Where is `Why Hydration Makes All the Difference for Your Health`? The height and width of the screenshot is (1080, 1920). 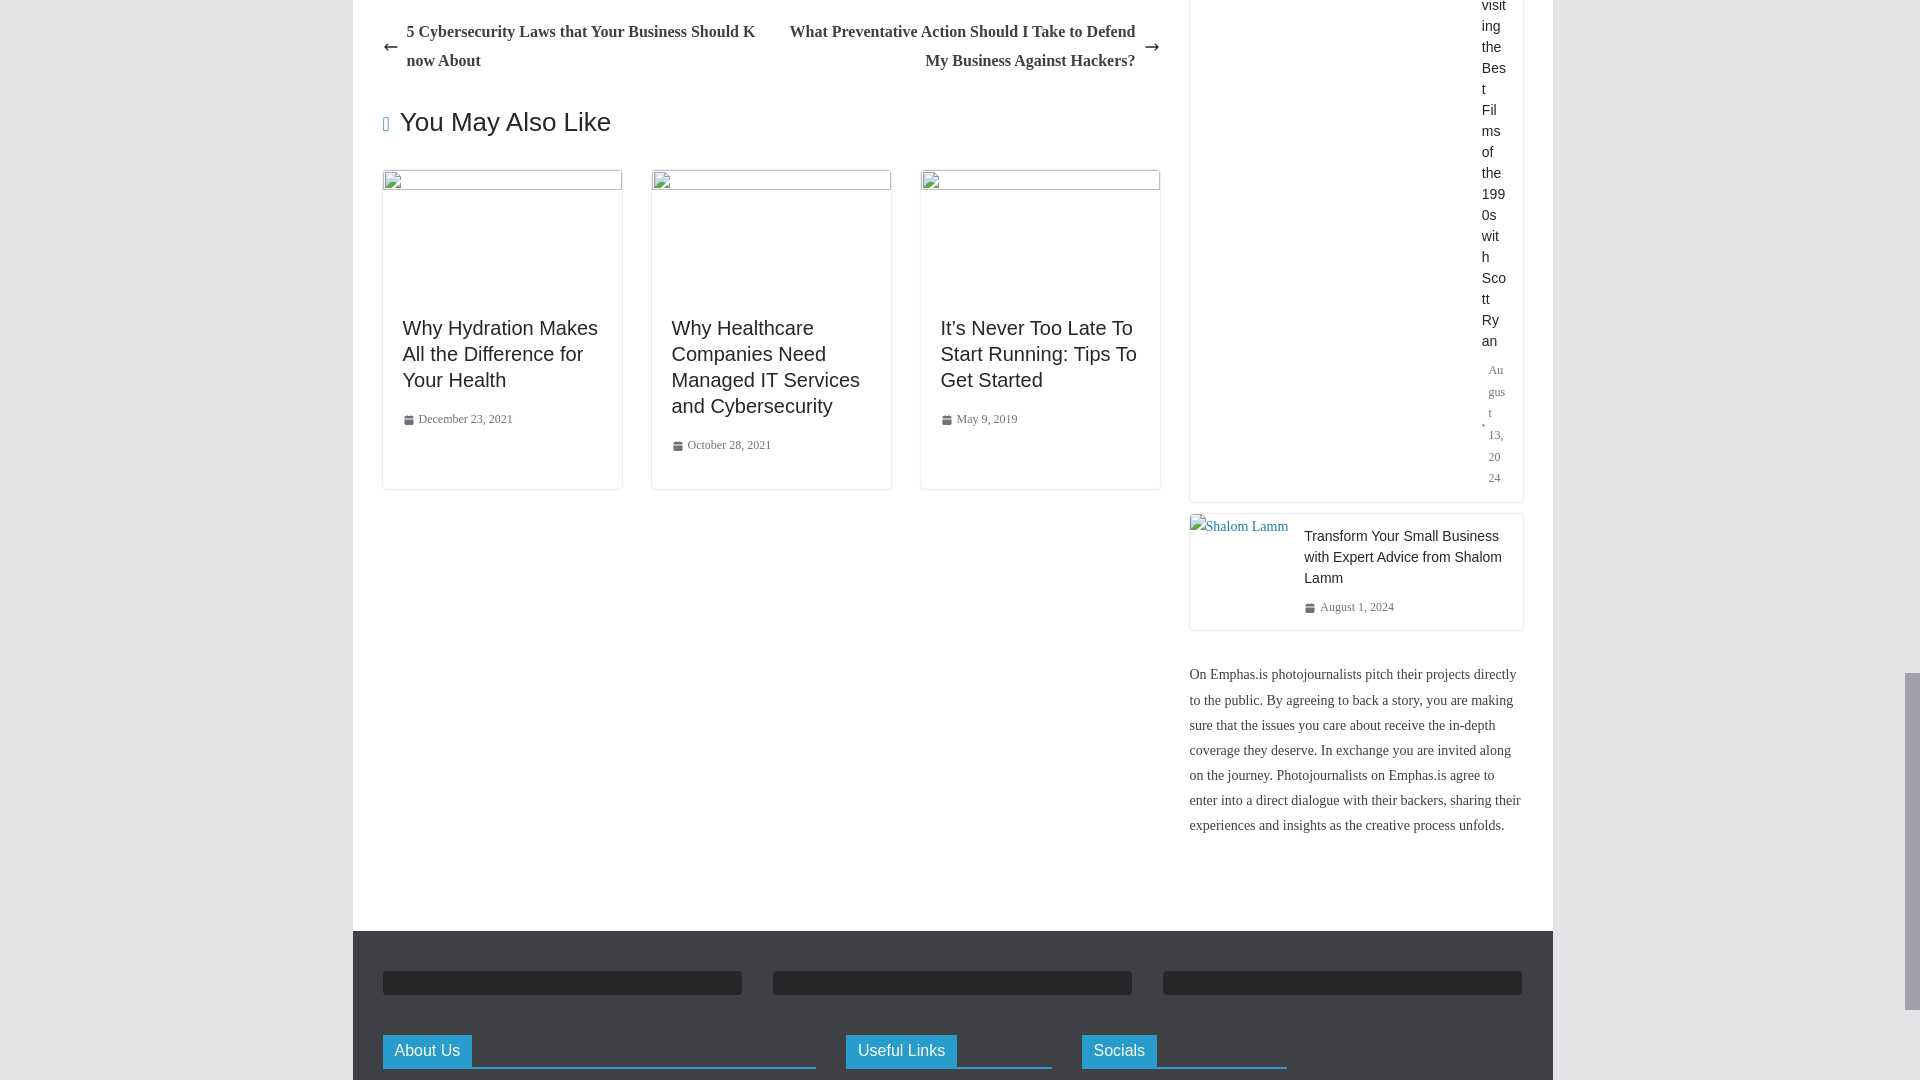 Why Hydration Makes All the Difference for Your Health is located at coordinates (499, 354).